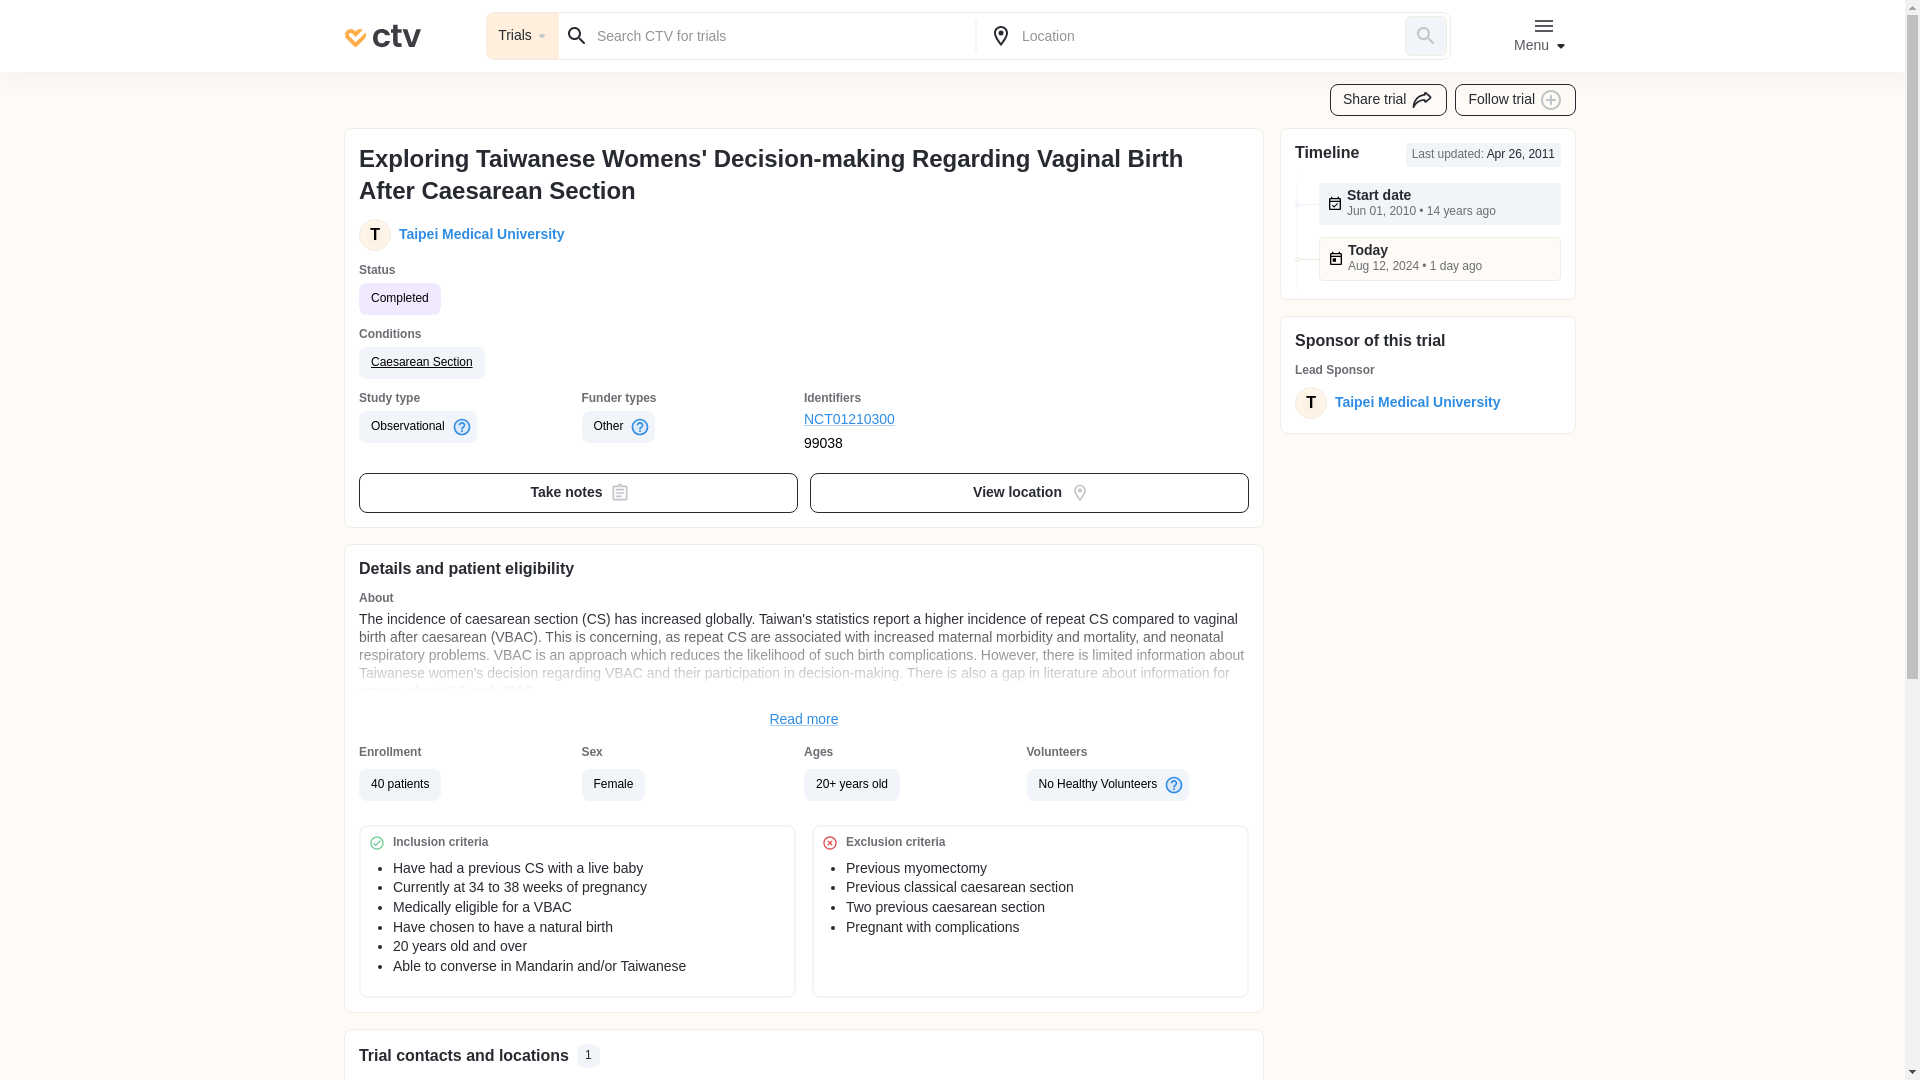  What do you see at coordinates (522, 36) in the screenshot?
I see `Trials` at bounding box center [522, 36].